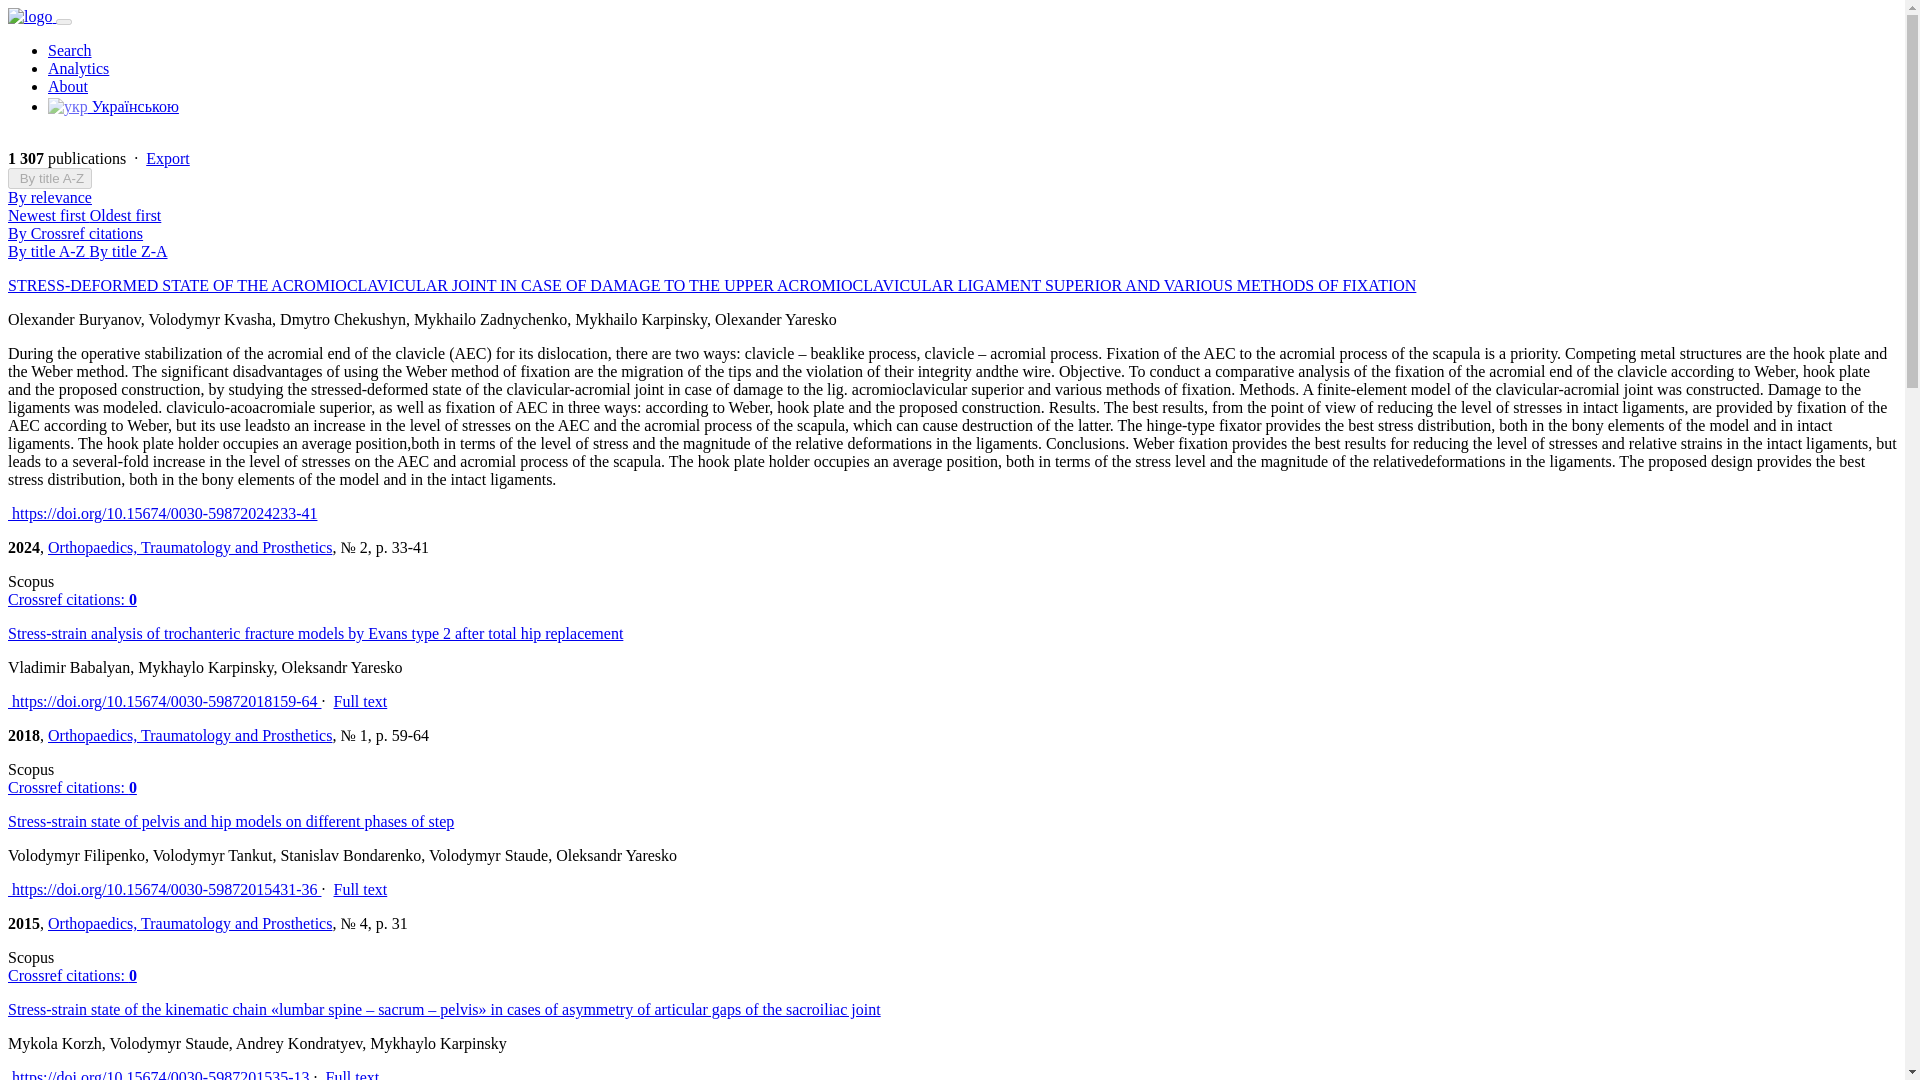 The width and height of the screenshot is (1920, 1080). Describe the element at coordinates (190, 547) in the screenshot. I see `Orthopaedics, Traumatology and Prosthetics` at that location.